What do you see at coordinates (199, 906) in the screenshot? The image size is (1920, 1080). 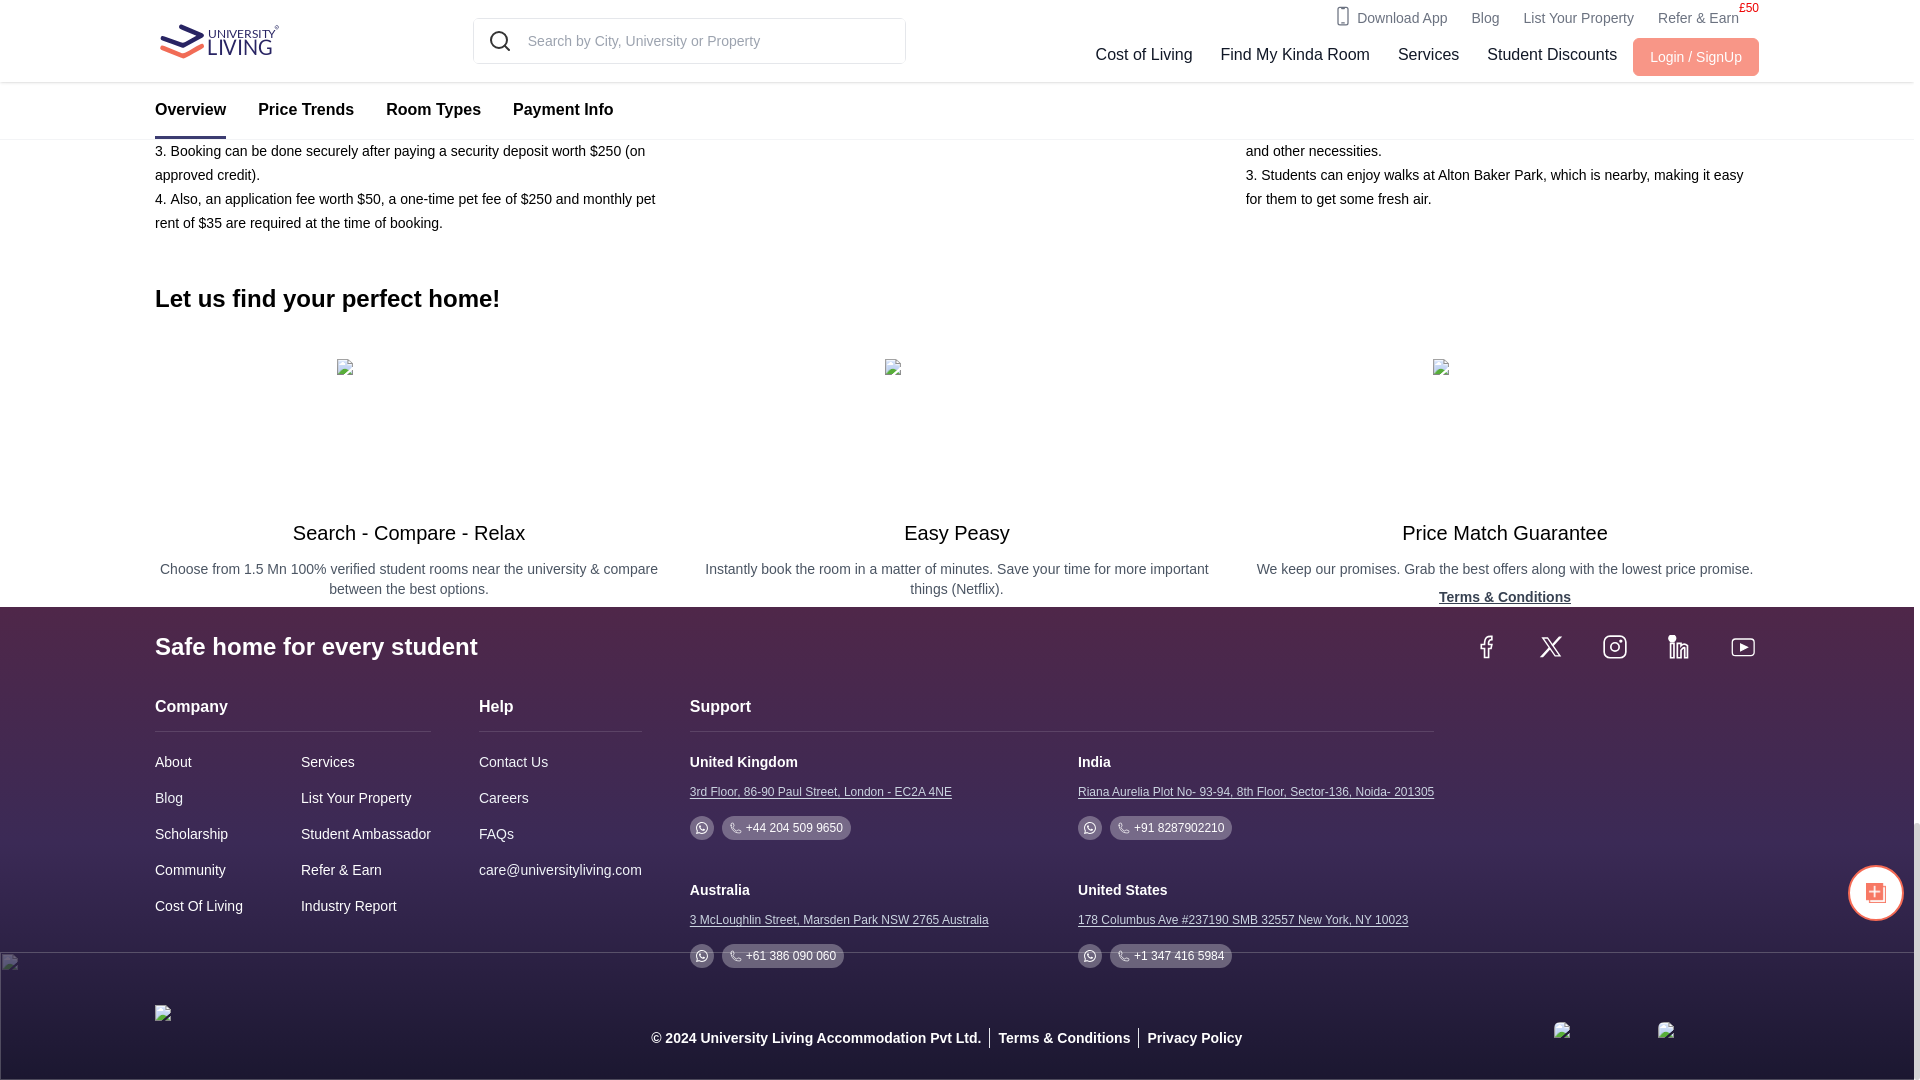 I see `Cost Of Living` at bounding box center [199, 906].